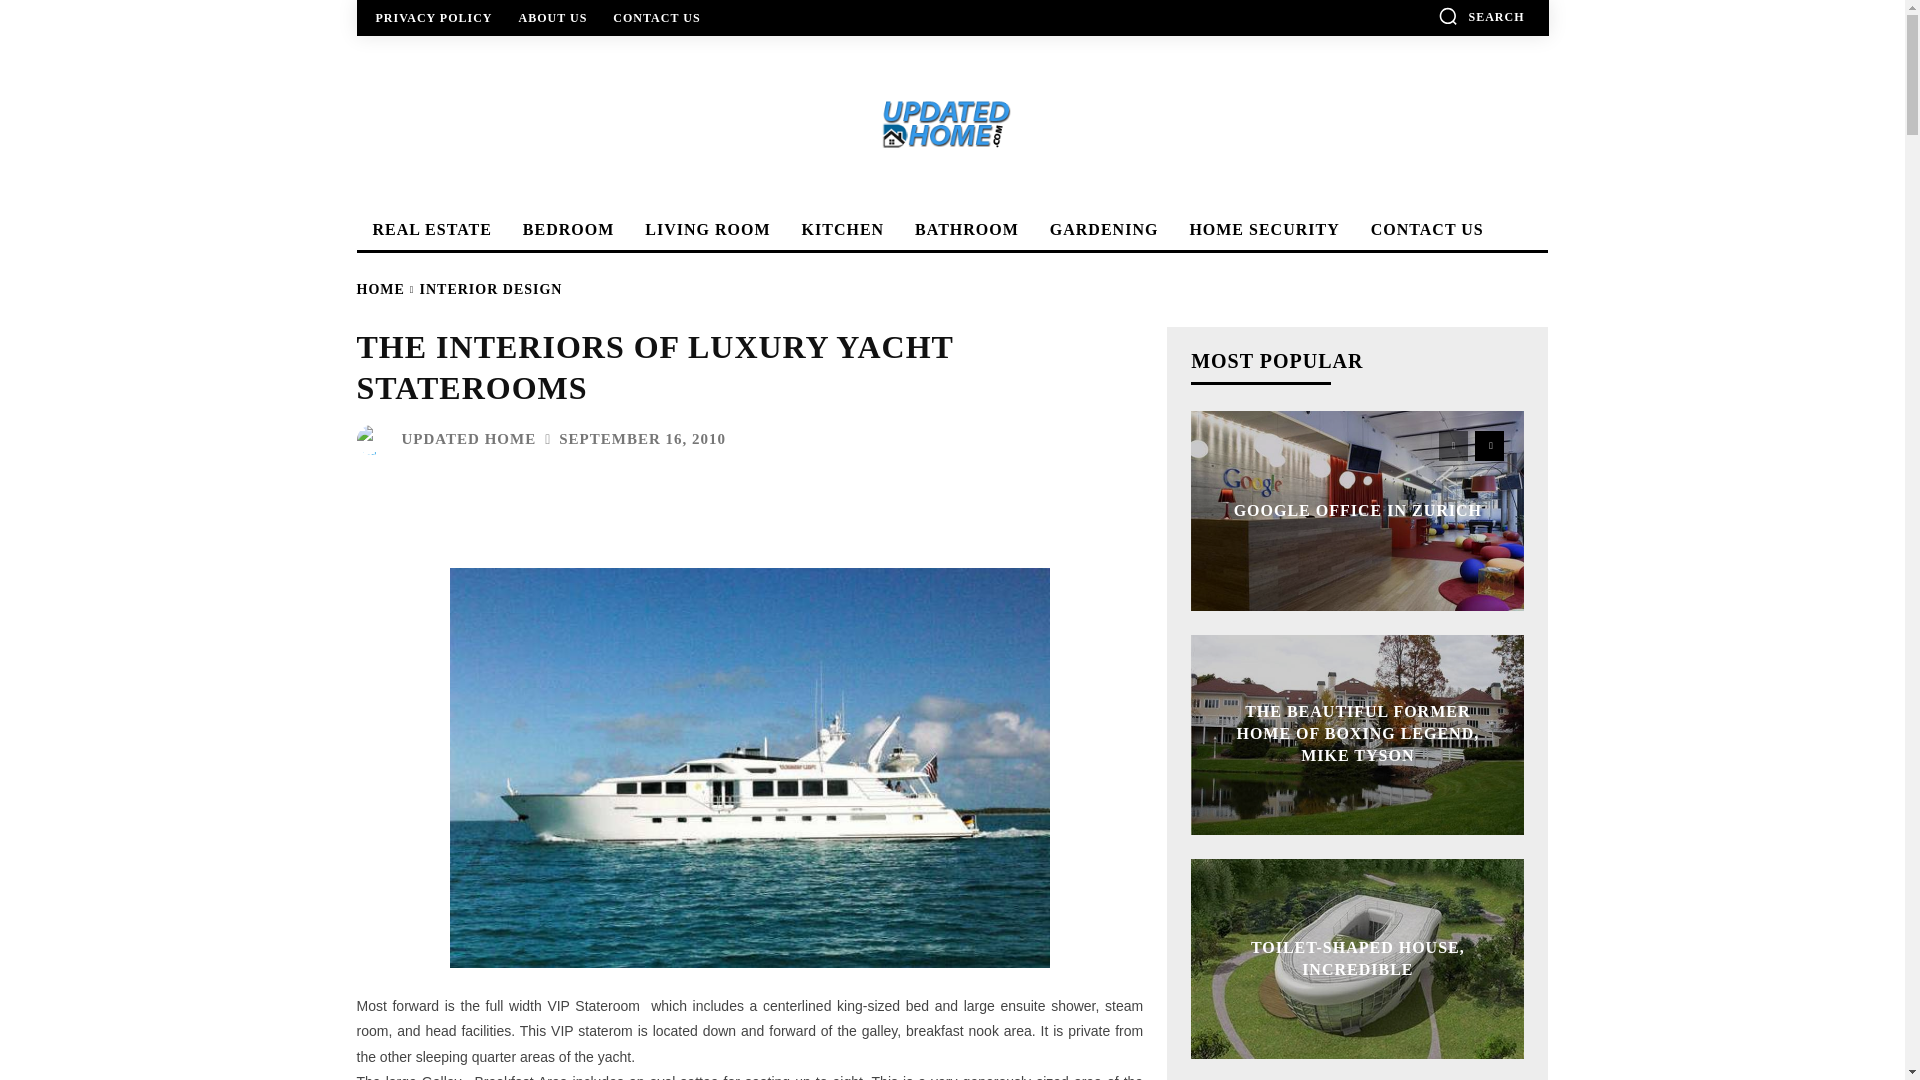 Image resolution: width=1920 pixels, height=1080 pixels. What do you see at coordinates (491, 289) in the screenshot?
I see `INTERIOR DESIGN` at bounding box center [491, 289].